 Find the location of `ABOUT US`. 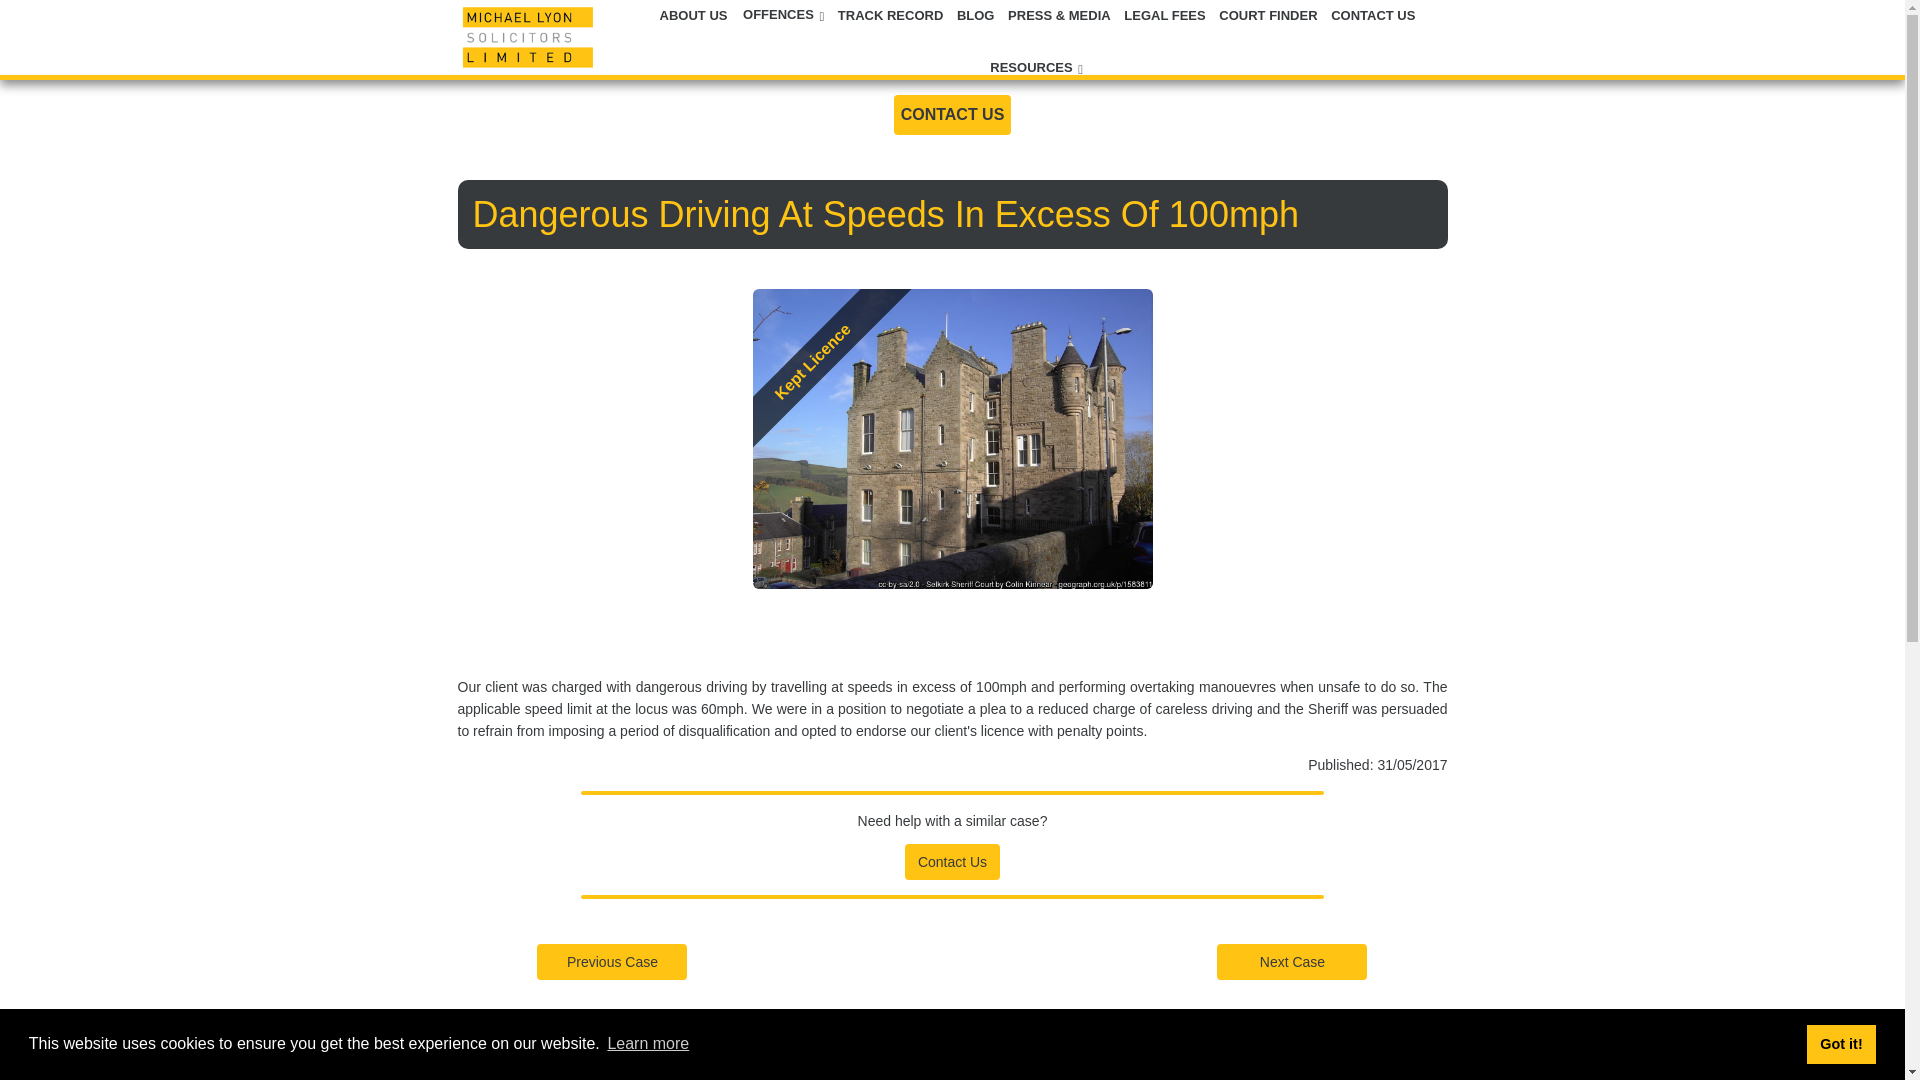

ABOUT US is located at coordinates (694, 14).